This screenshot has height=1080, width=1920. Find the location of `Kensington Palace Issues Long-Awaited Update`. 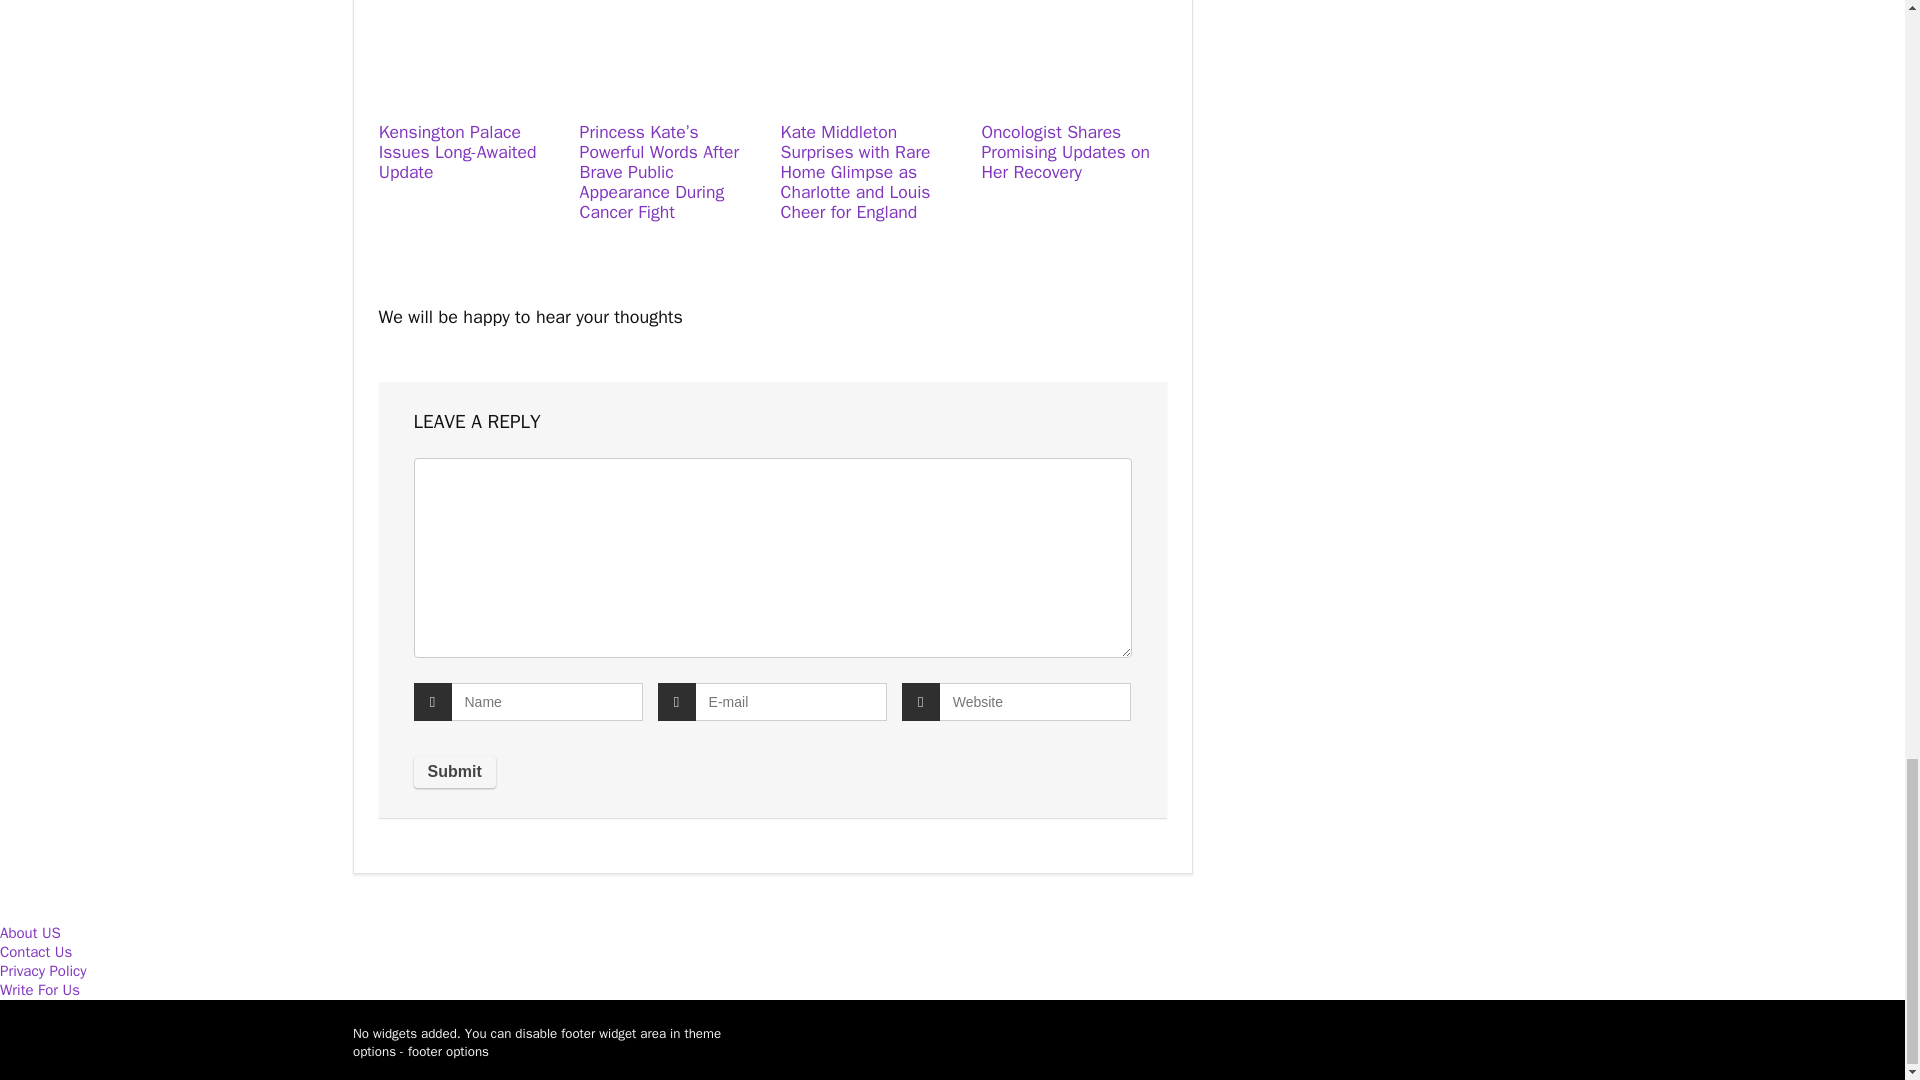

Kensington Palace Issues Long-Awaited Update is located at coordinates (458, 151).